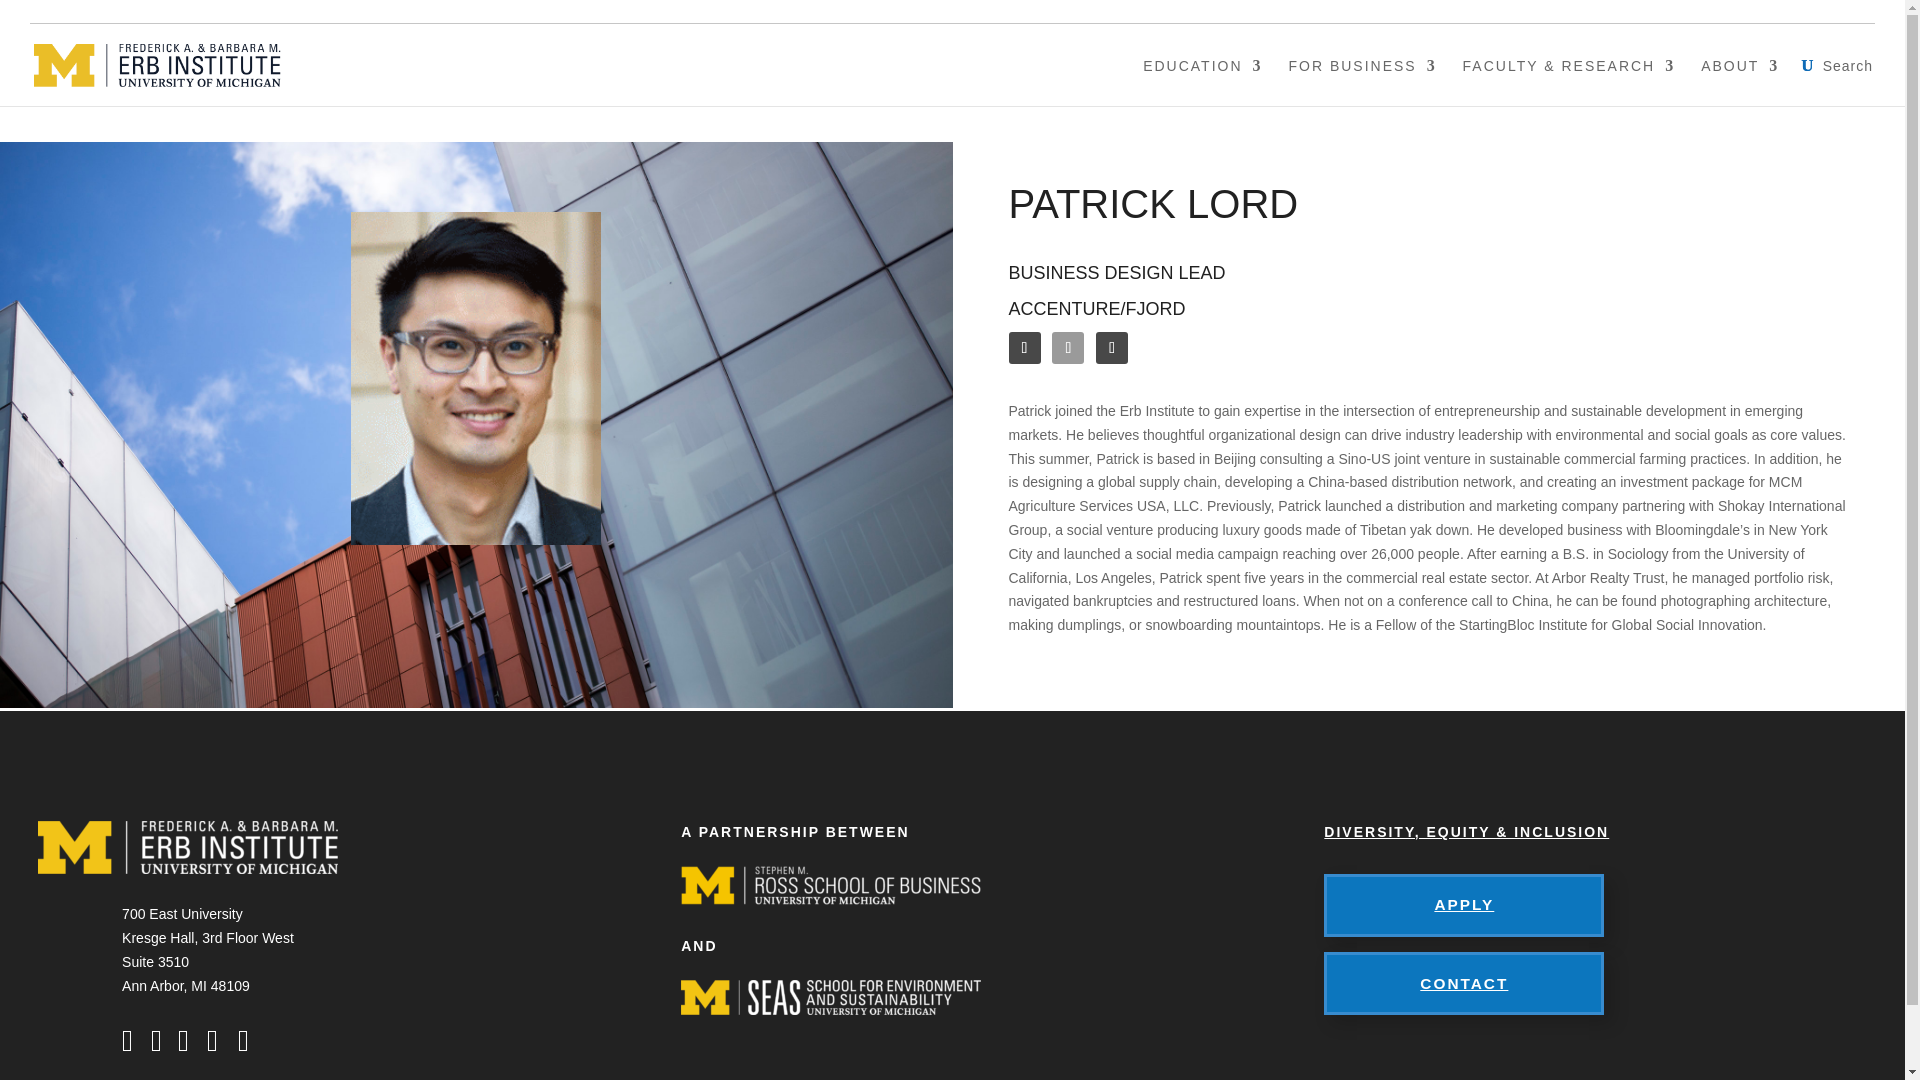 This screenshot has width=1920, height=1080. Describe the element at coordinates (1723, 11) in the screenshot. I see `Giving` at that location.